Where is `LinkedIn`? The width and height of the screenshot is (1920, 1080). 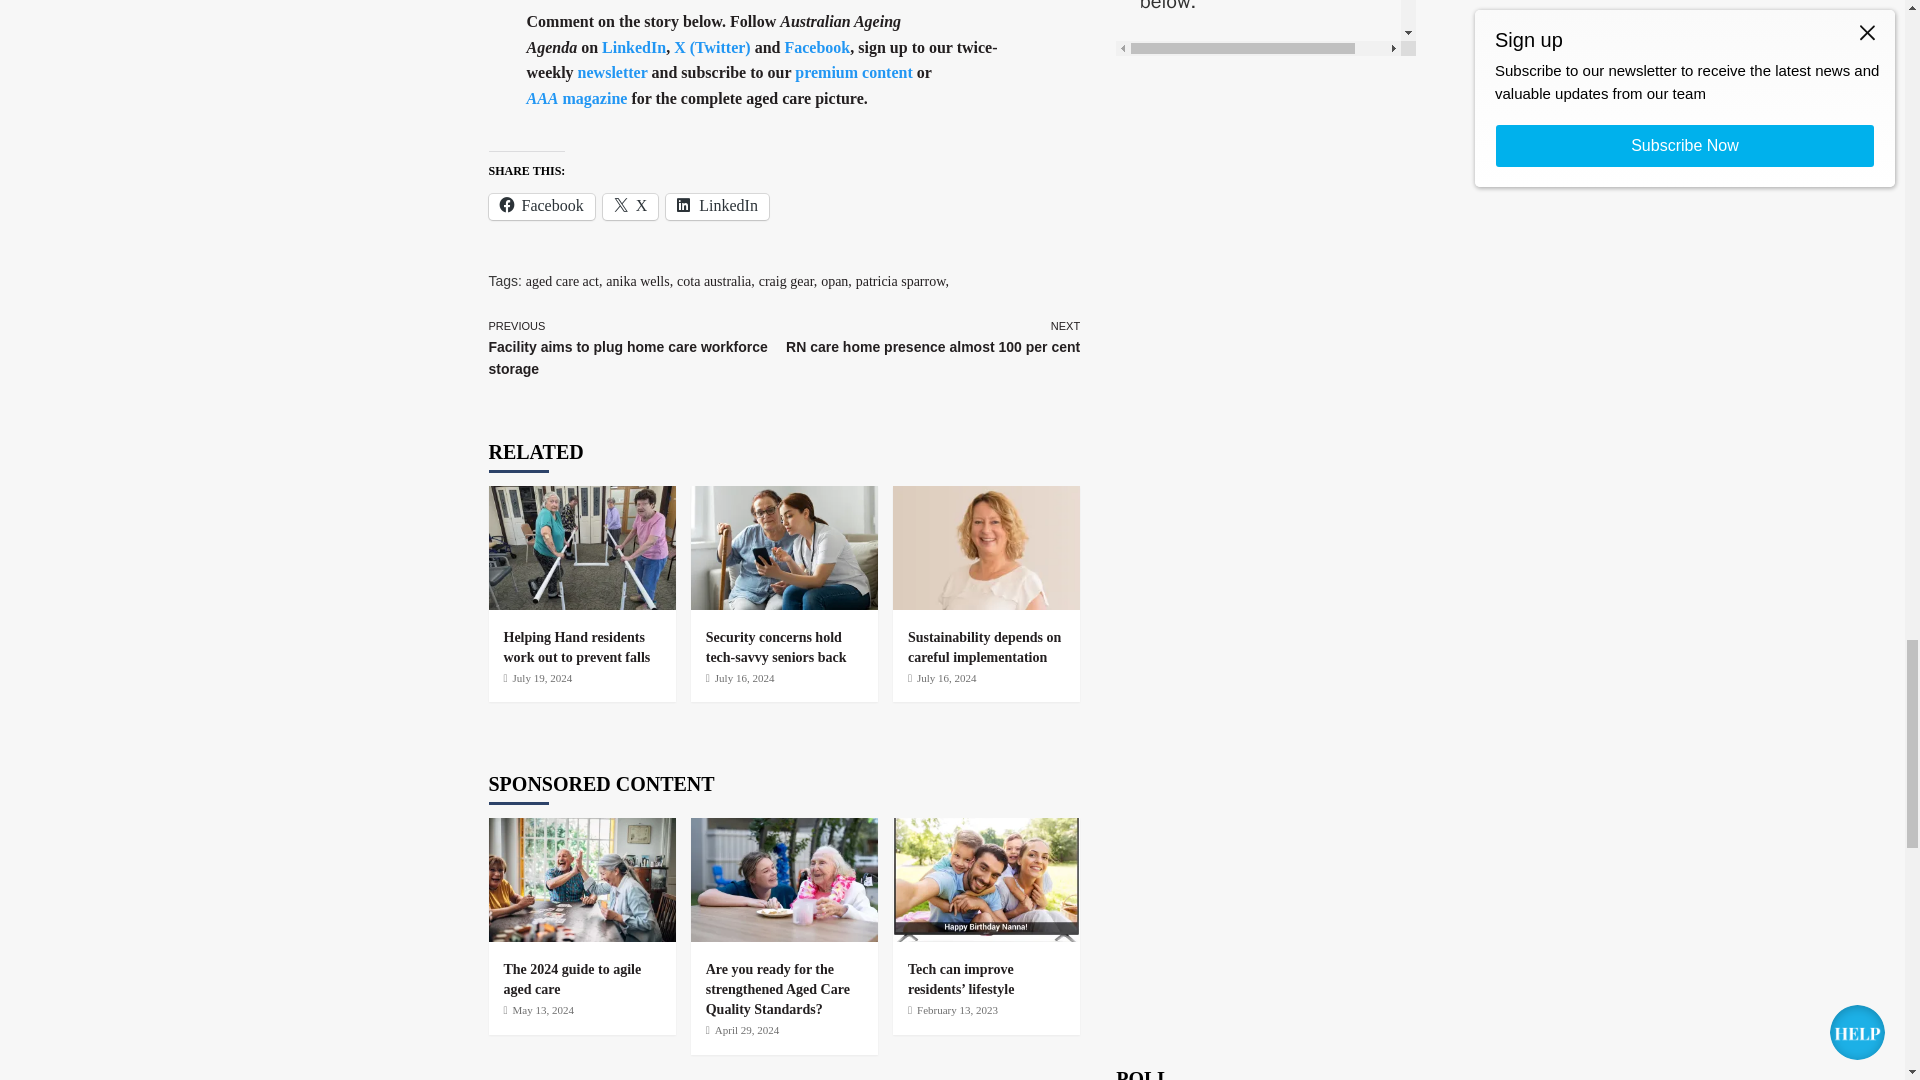
LinkedIn is located at coordinates (718, 207).